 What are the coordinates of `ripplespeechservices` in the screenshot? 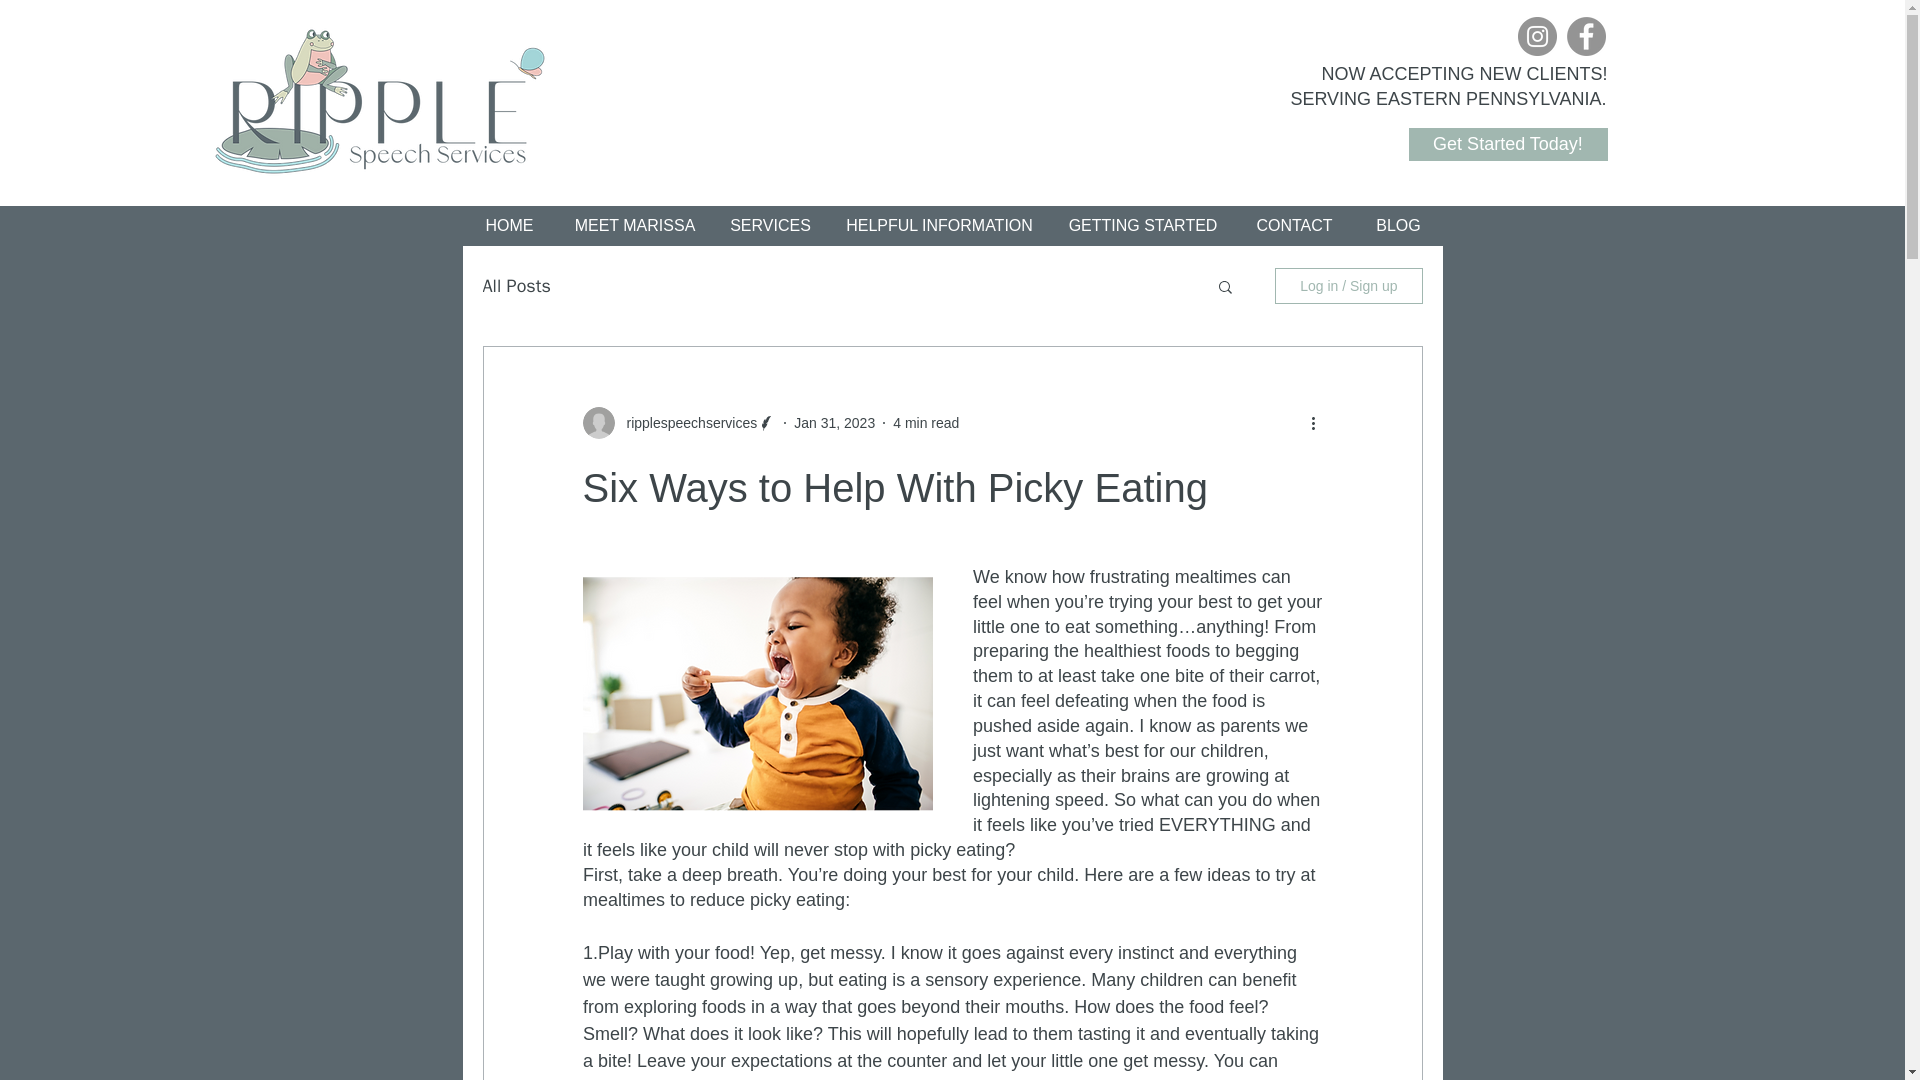 It's located at (685, 423).